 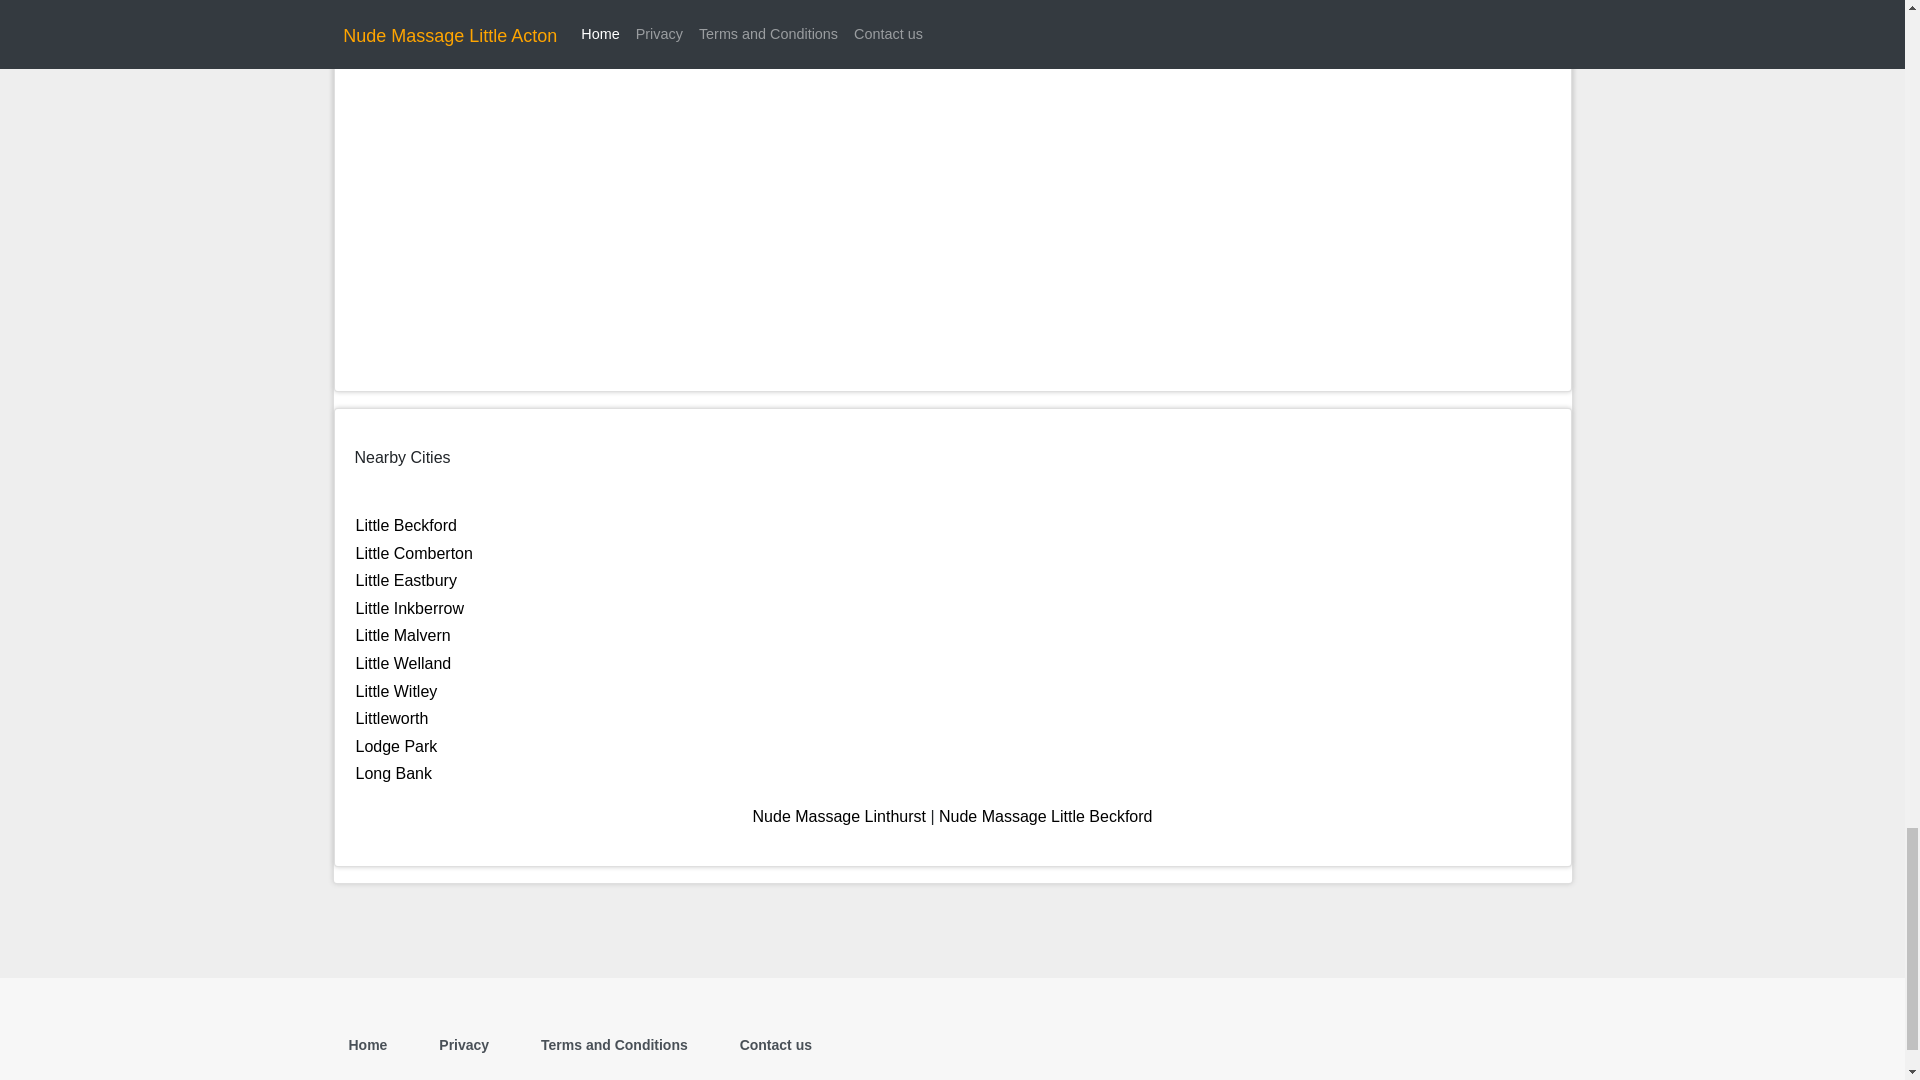 I want to click on Lodge Park, so click(x=396, y=746).